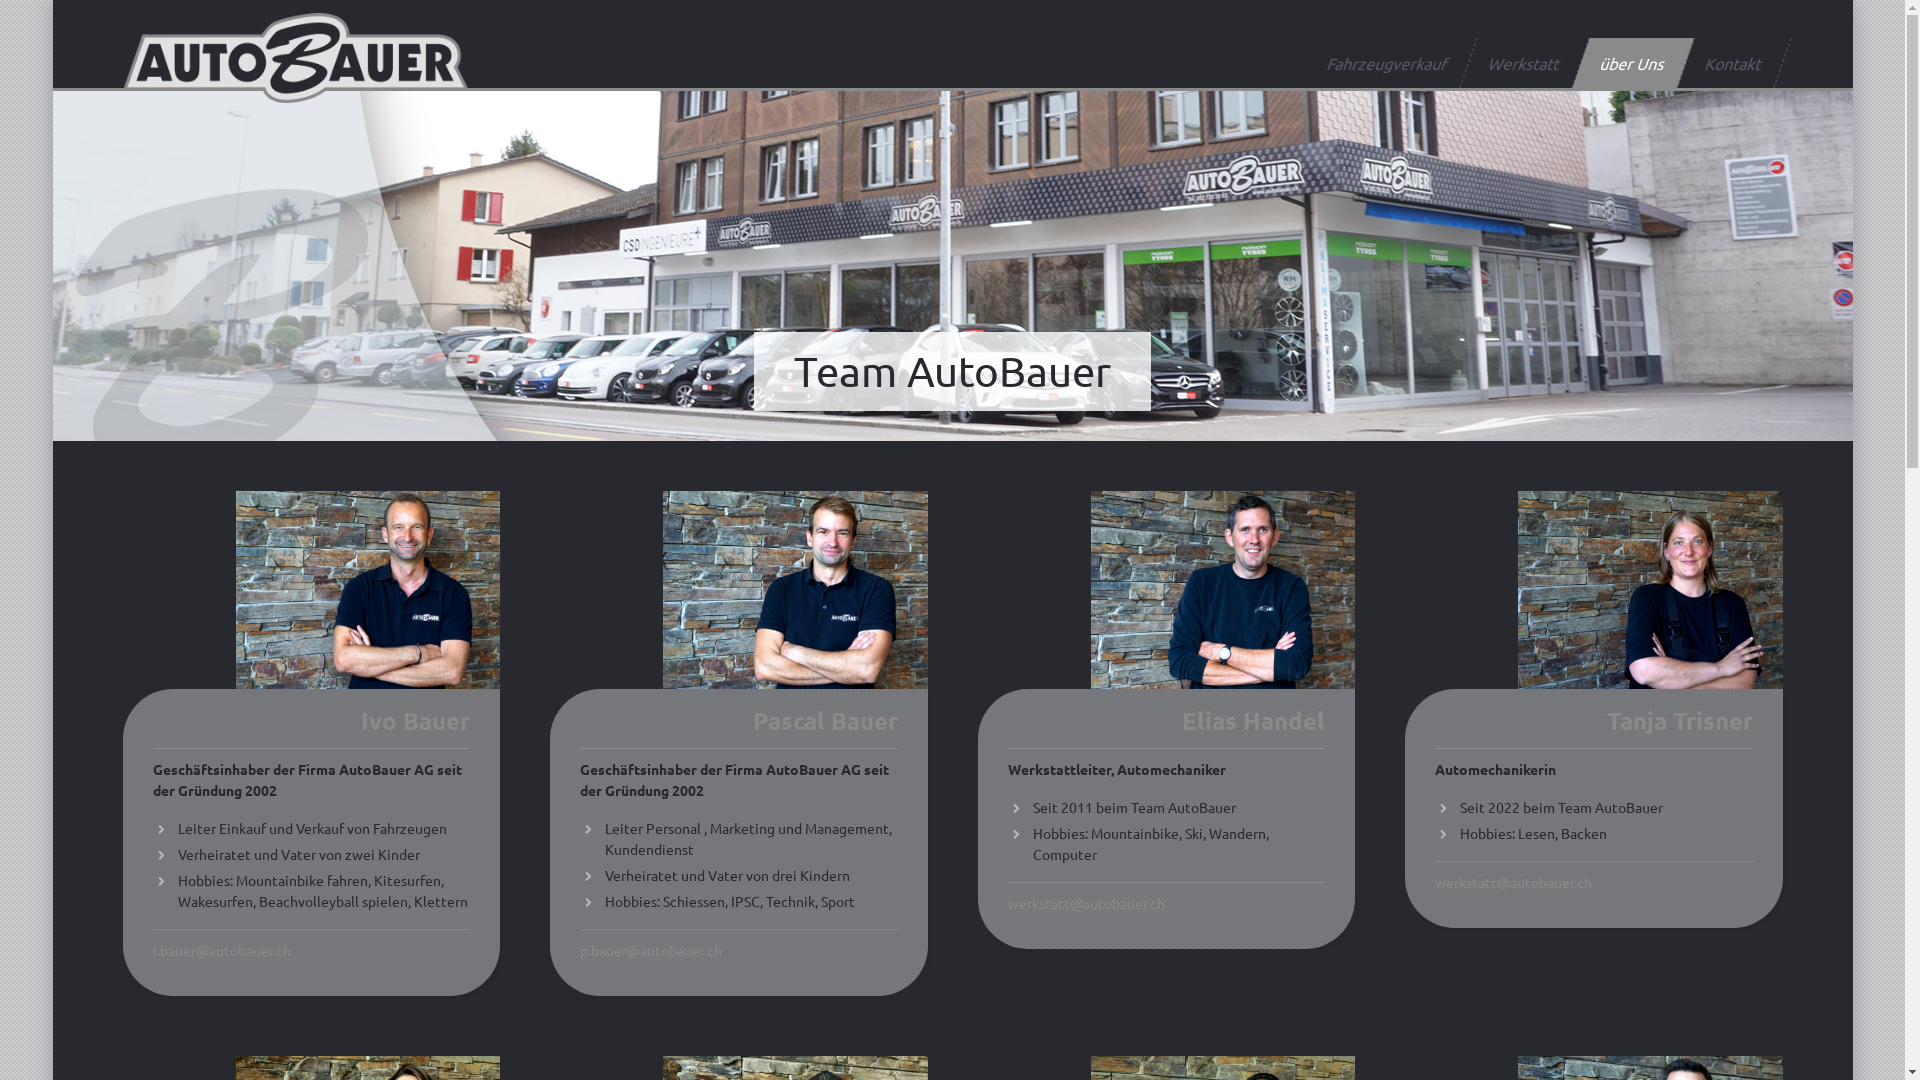  Describe the element at coordinates (1514, 882) in the screenshot. I see `werkstatt@autobauer.ch` at that location.